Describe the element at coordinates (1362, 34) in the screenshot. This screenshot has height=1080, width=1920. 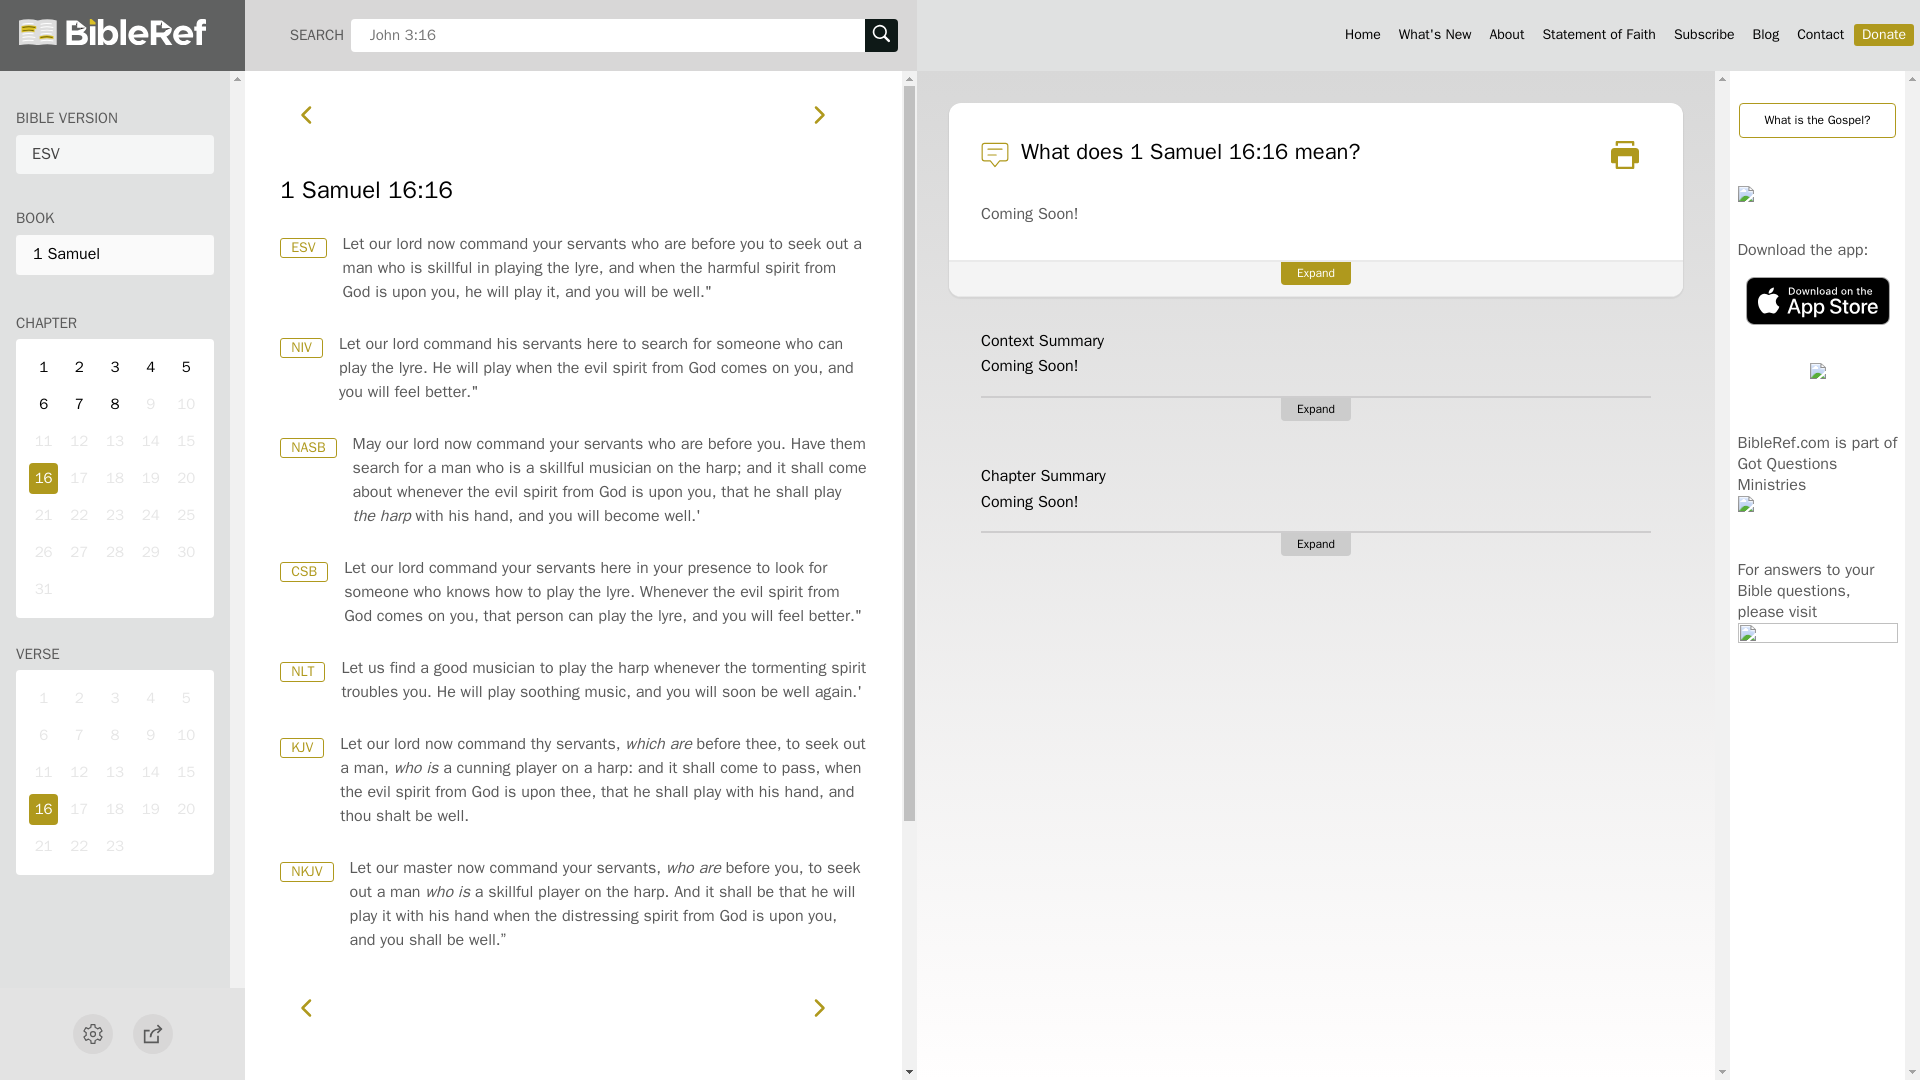
I see `BibleRef homepage` at that location.